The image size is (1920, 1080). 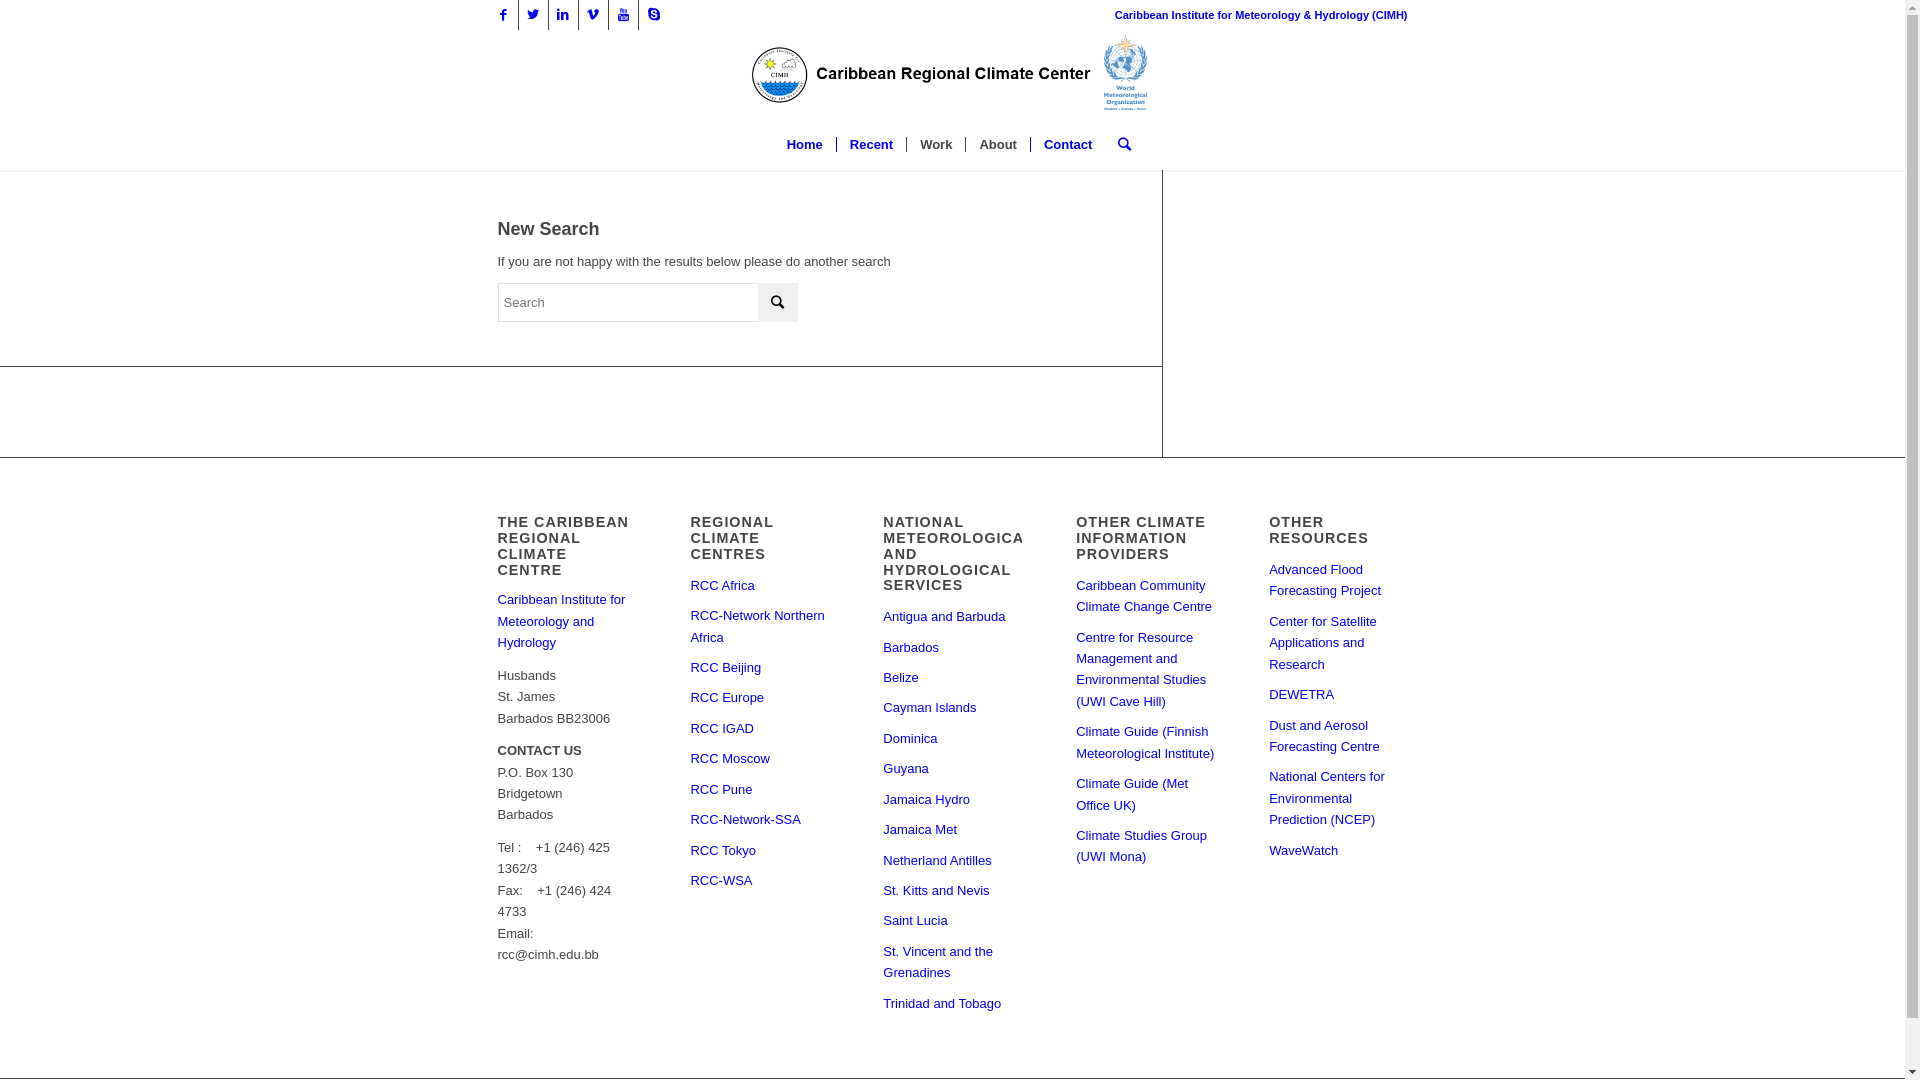 I want to click on Belize, so click(x=952, y=678).